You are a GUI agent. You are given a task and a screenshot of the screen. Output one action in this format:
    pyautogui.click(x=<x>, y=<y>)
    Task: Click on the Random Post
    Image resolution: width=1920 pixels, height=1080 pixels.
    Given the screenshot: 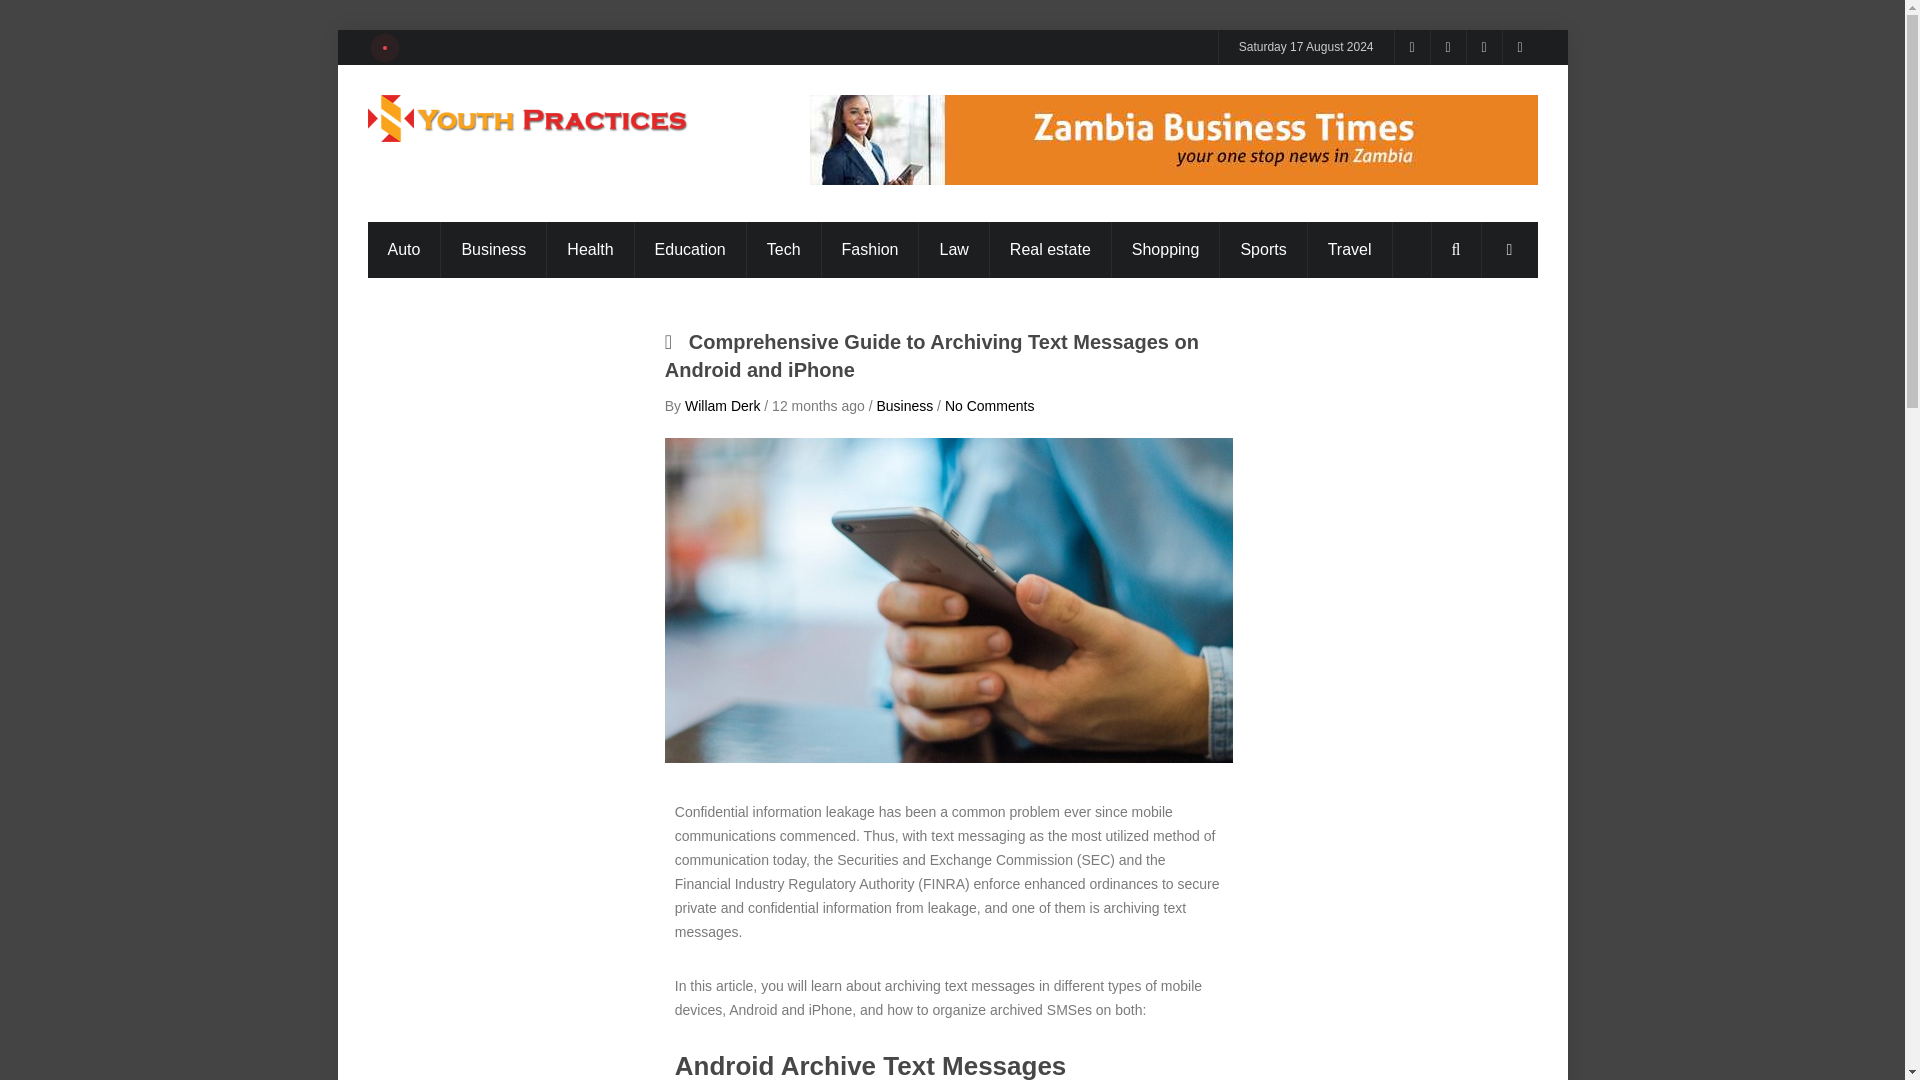 What is the action you would take?
    pyautogui.click(x=1508, y=250)
    